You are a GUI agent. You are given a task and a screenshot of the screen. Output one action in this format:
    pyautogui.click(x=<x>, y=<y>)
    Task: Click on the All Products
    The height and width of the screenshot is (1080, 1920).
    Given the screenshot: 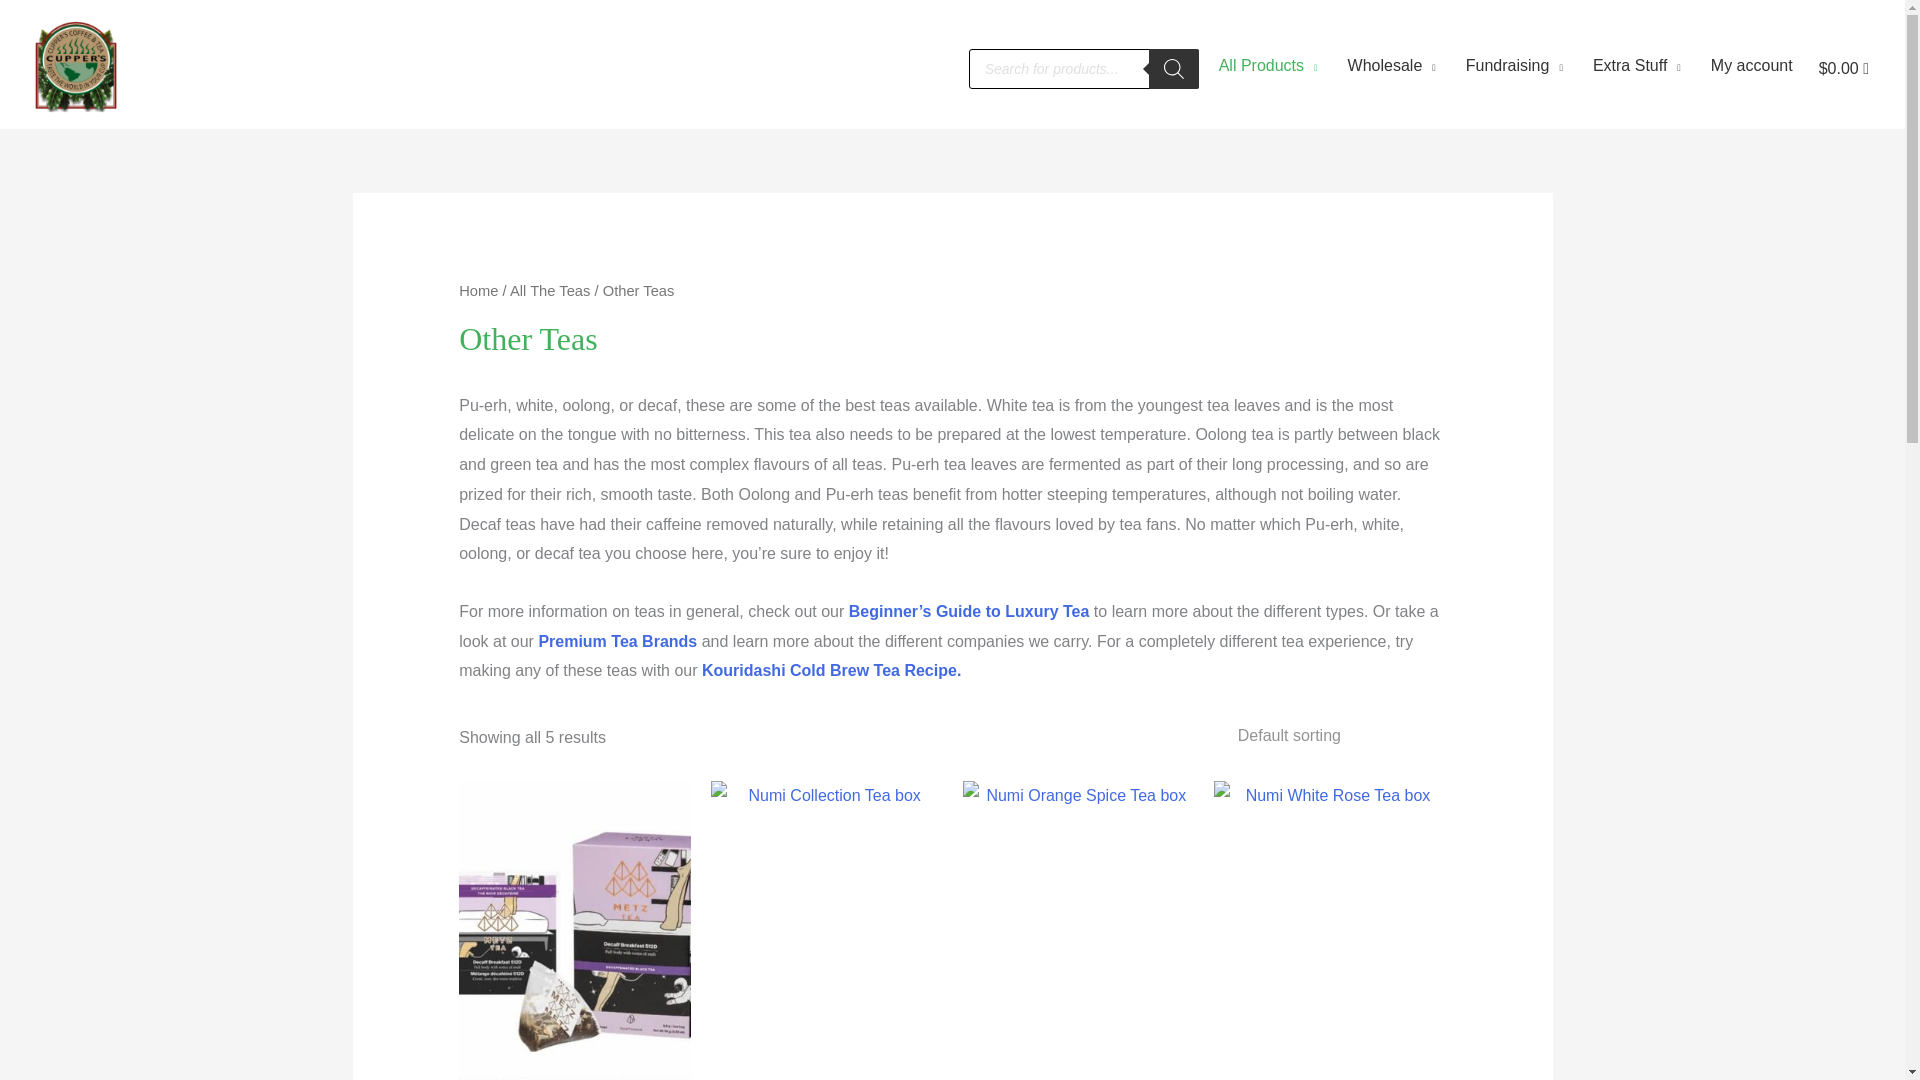 What is the action you would take?
    pyautogui.click(x=1263, y=69)
    